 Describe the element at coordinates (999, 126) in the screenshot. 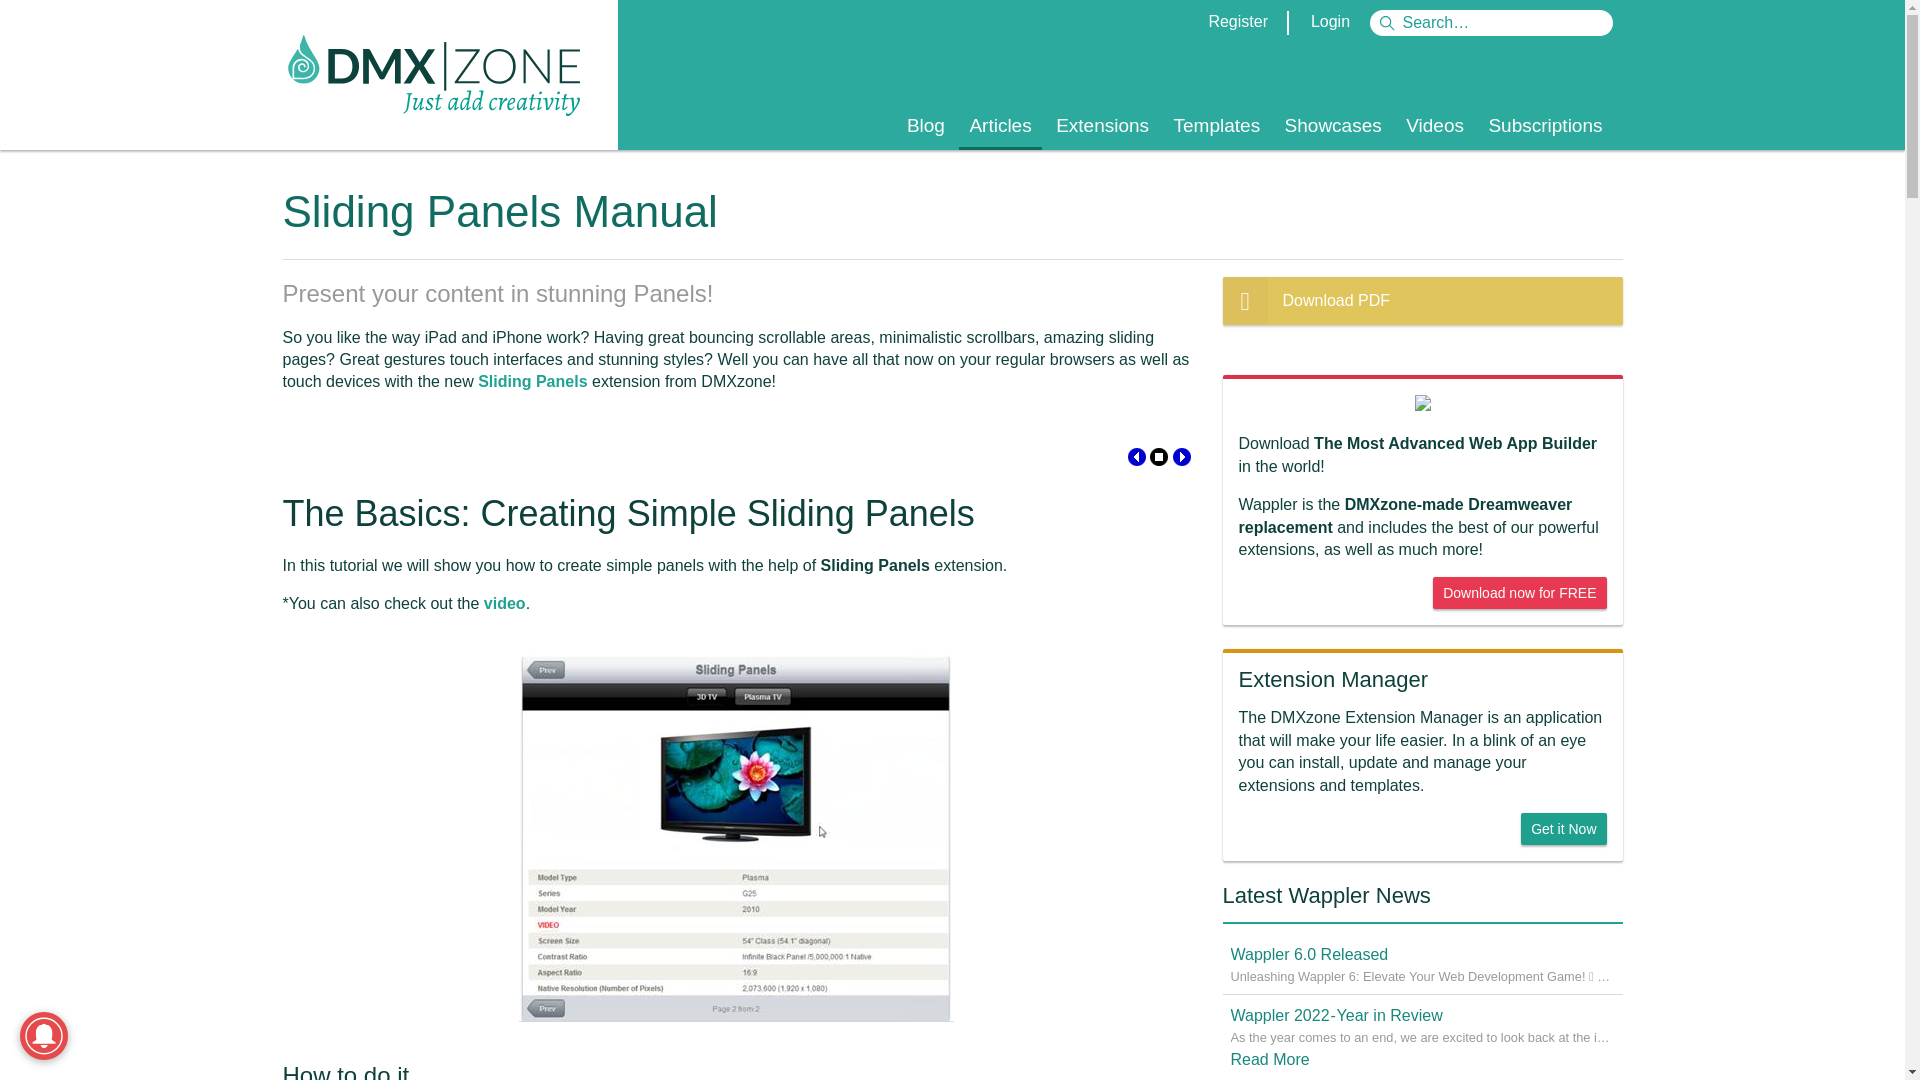

I see `Articles` at that location.